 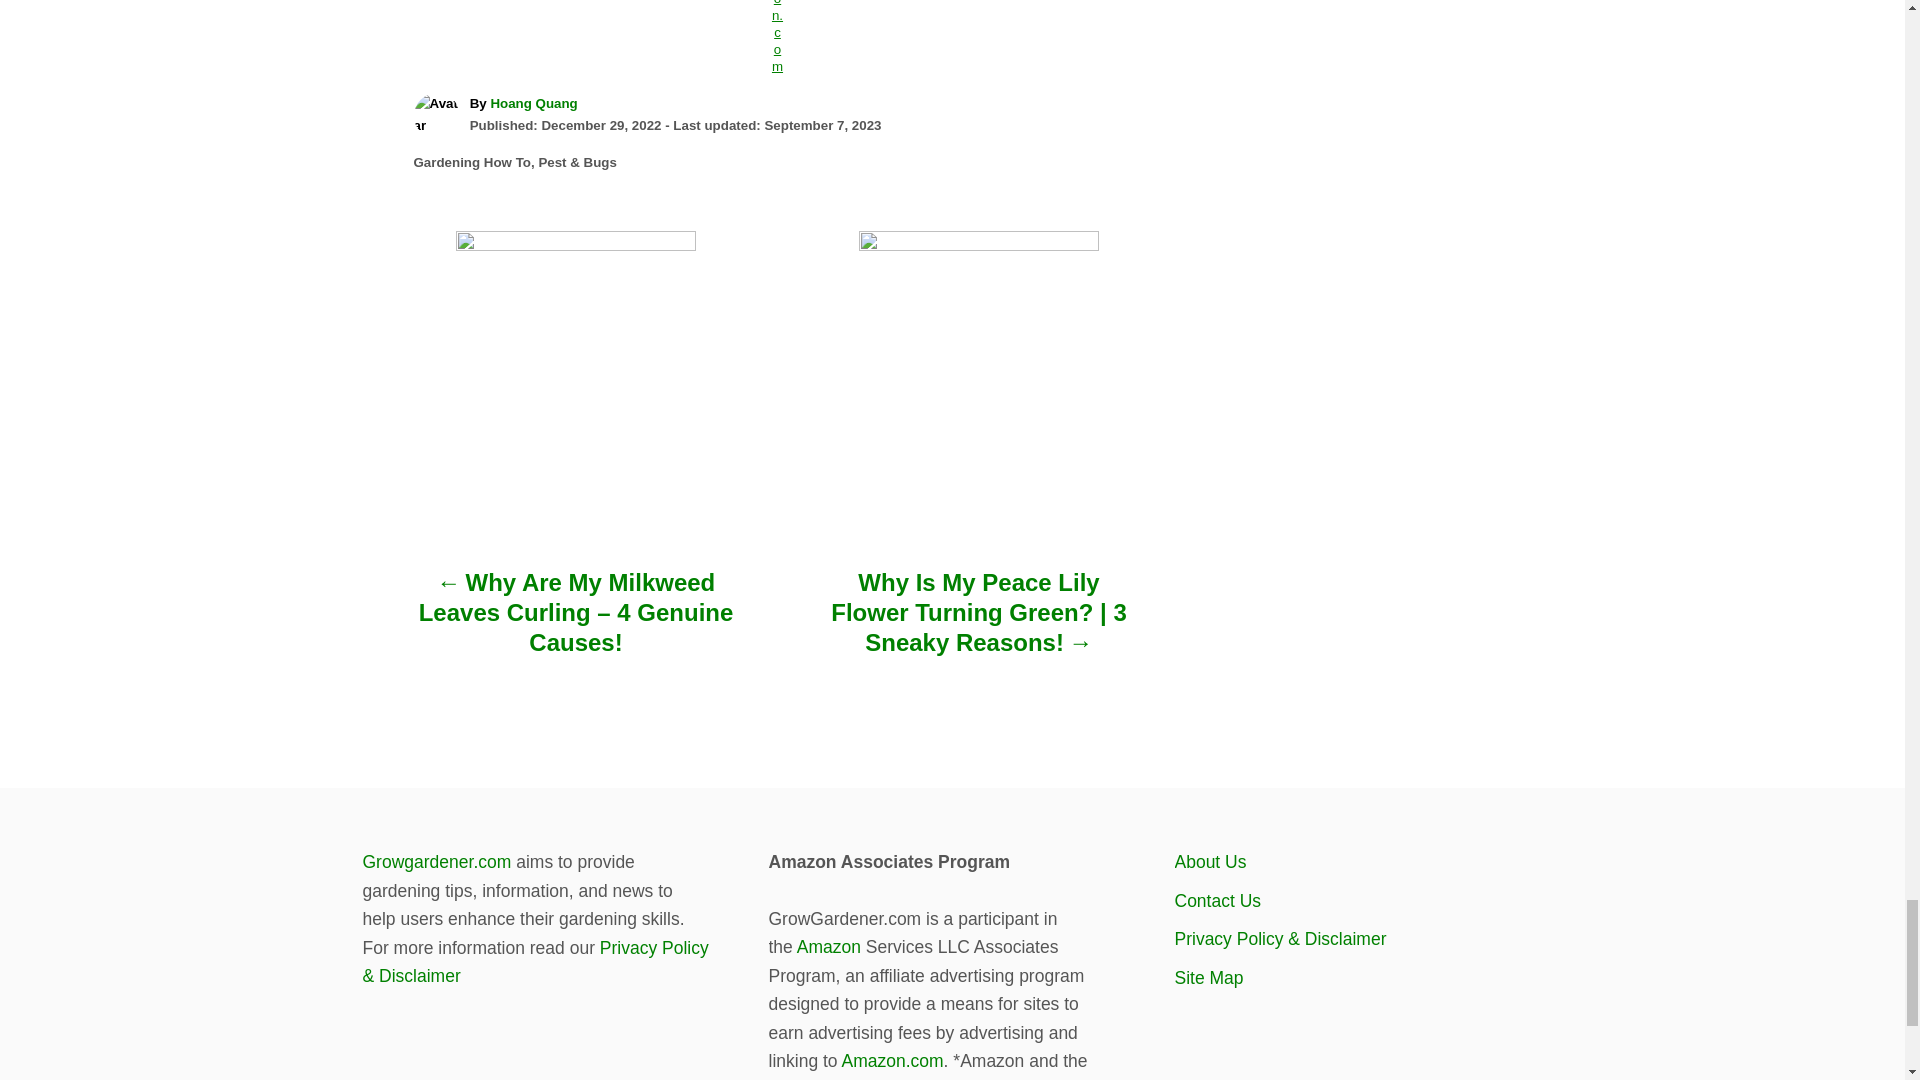 I want to click on Hoang Quang, so click(x=533, y=104).